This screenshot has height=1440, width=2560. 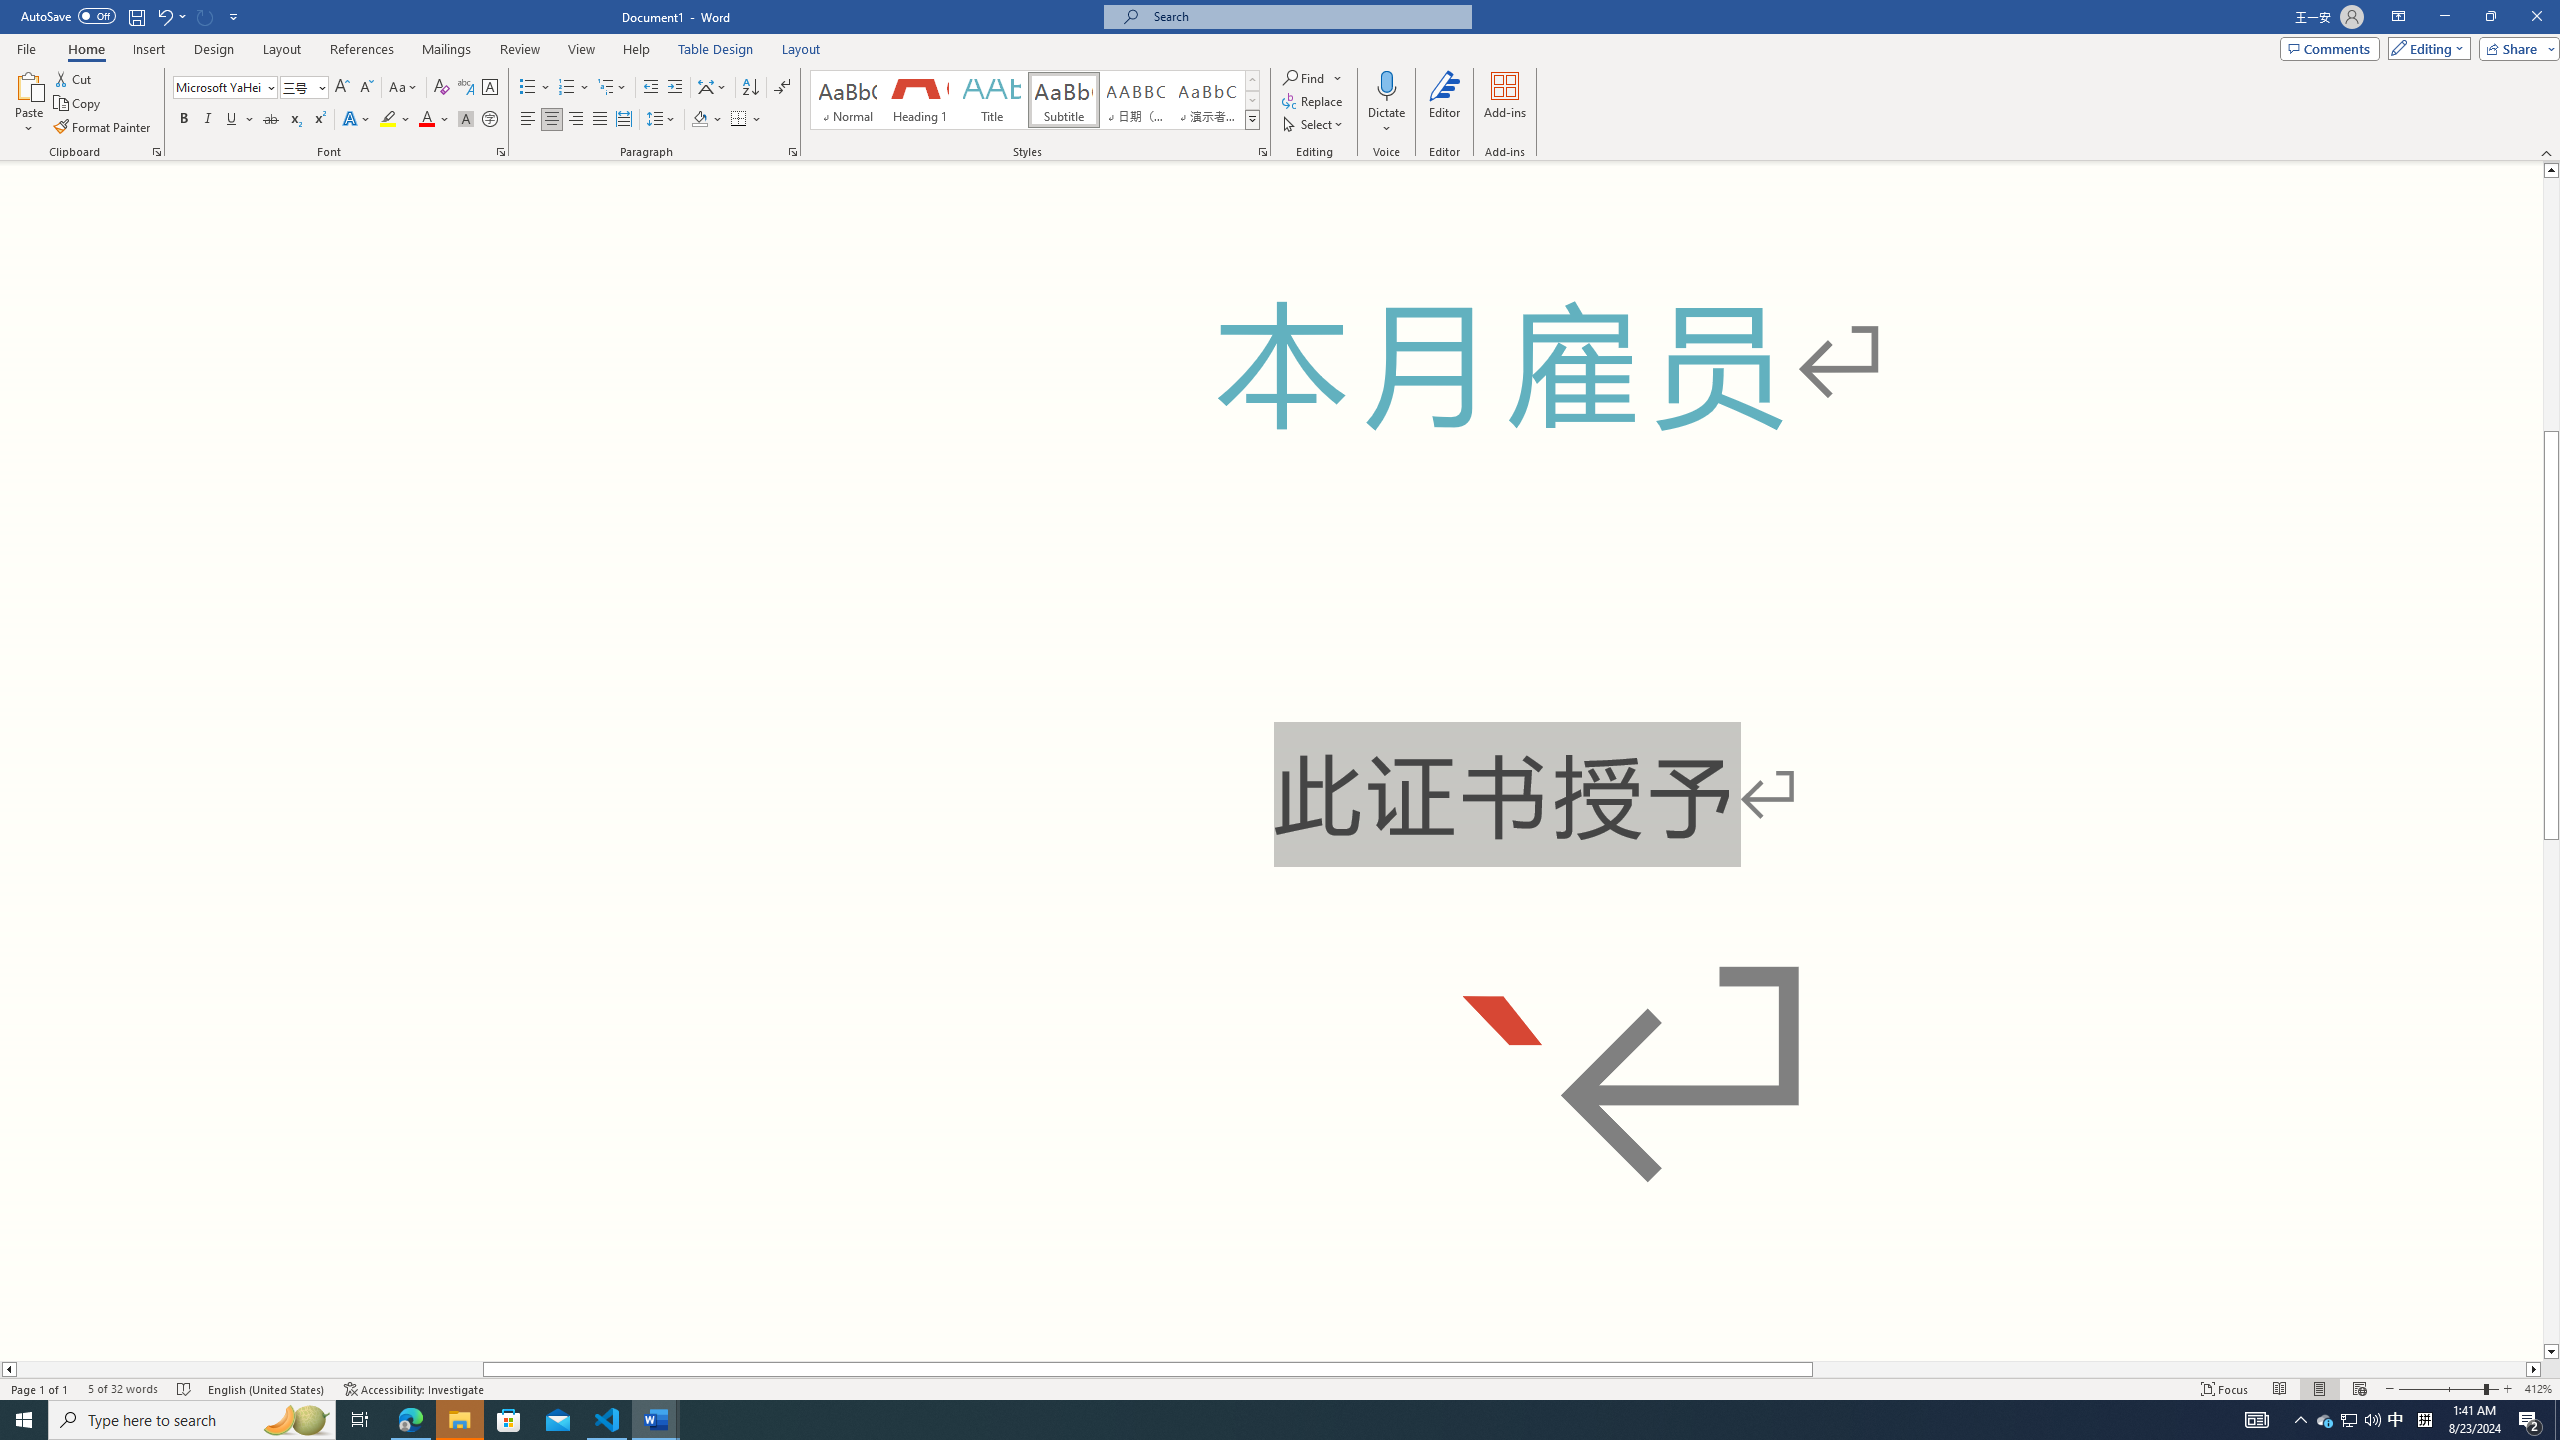 What do you see at coordinates (208, 120) in the screenshot?
I see `Italic` at bounding box center [208, 120].